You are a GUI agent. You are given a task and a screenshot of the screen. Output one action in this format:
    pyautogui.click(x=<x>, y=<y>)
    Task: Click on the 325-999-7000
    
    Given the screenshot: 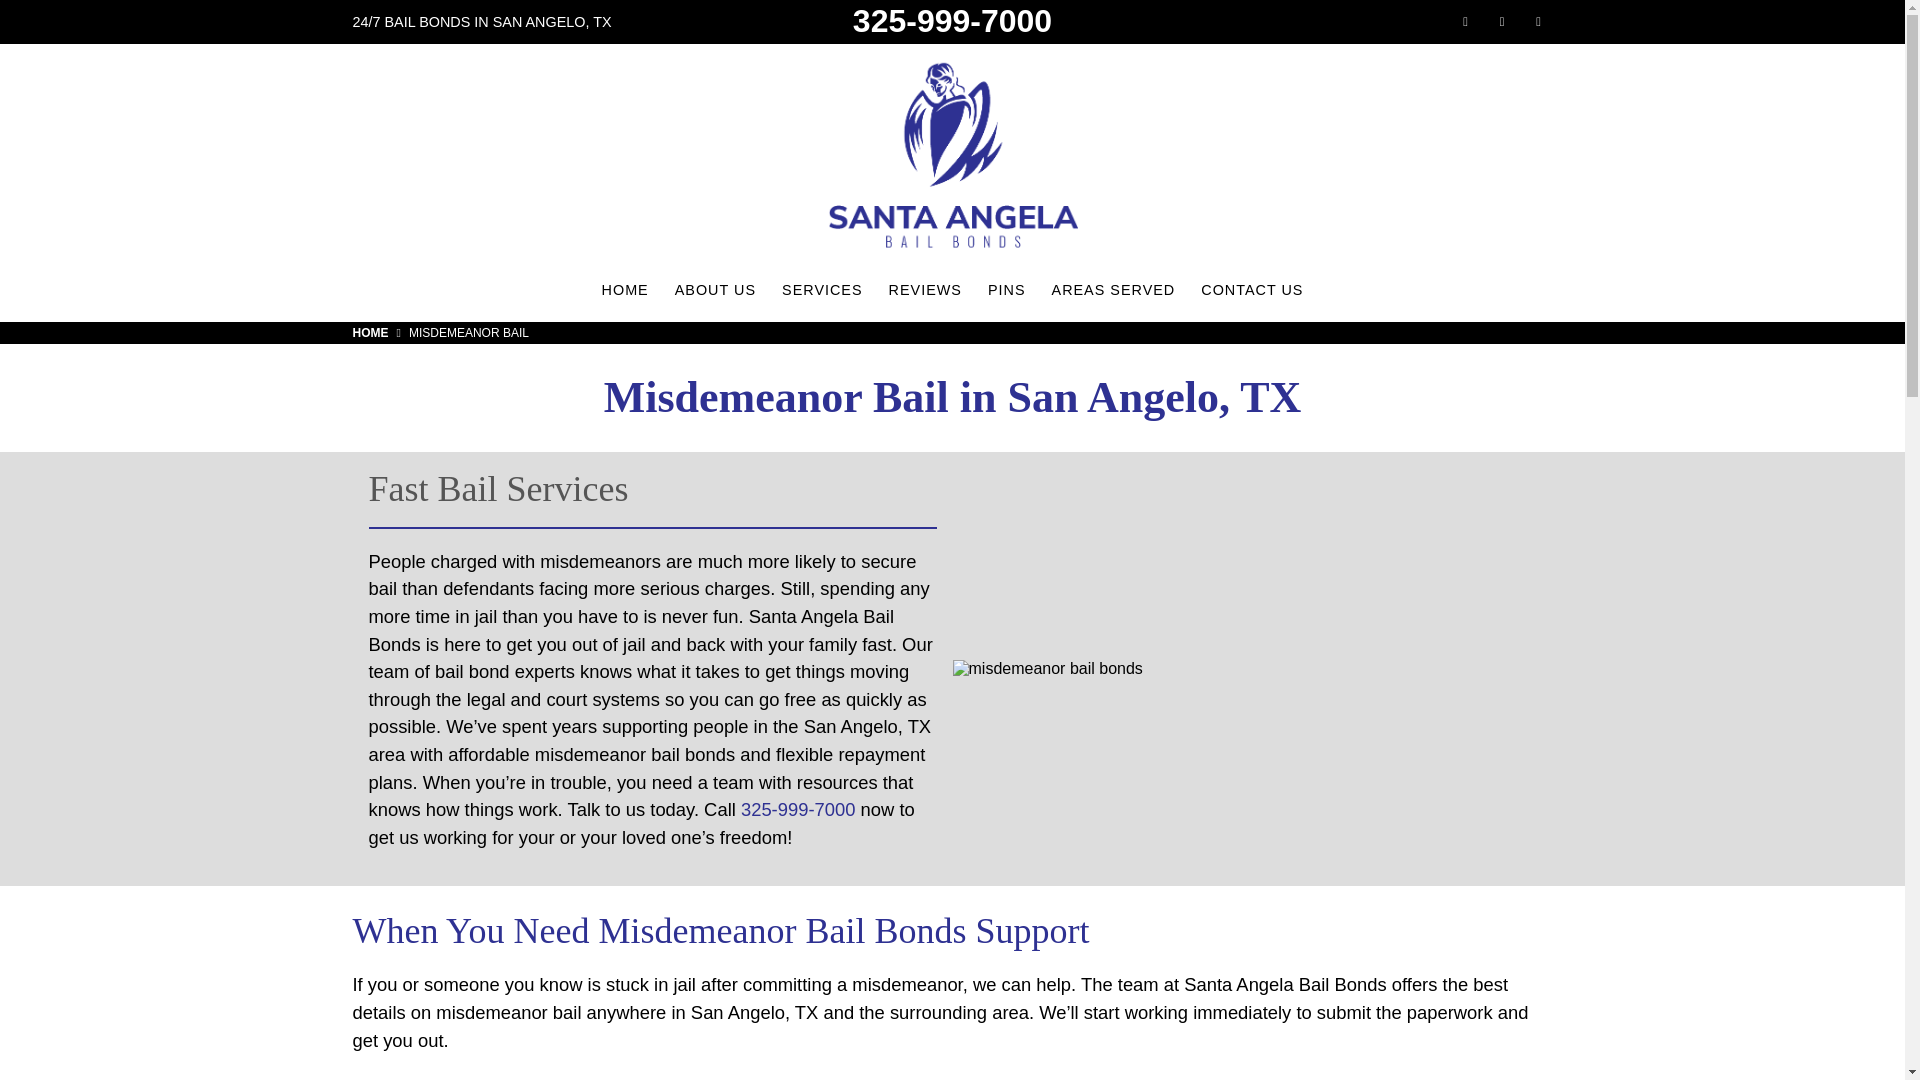 What is the action you would take?
    pyautogui.click(x=798, y=809)
    